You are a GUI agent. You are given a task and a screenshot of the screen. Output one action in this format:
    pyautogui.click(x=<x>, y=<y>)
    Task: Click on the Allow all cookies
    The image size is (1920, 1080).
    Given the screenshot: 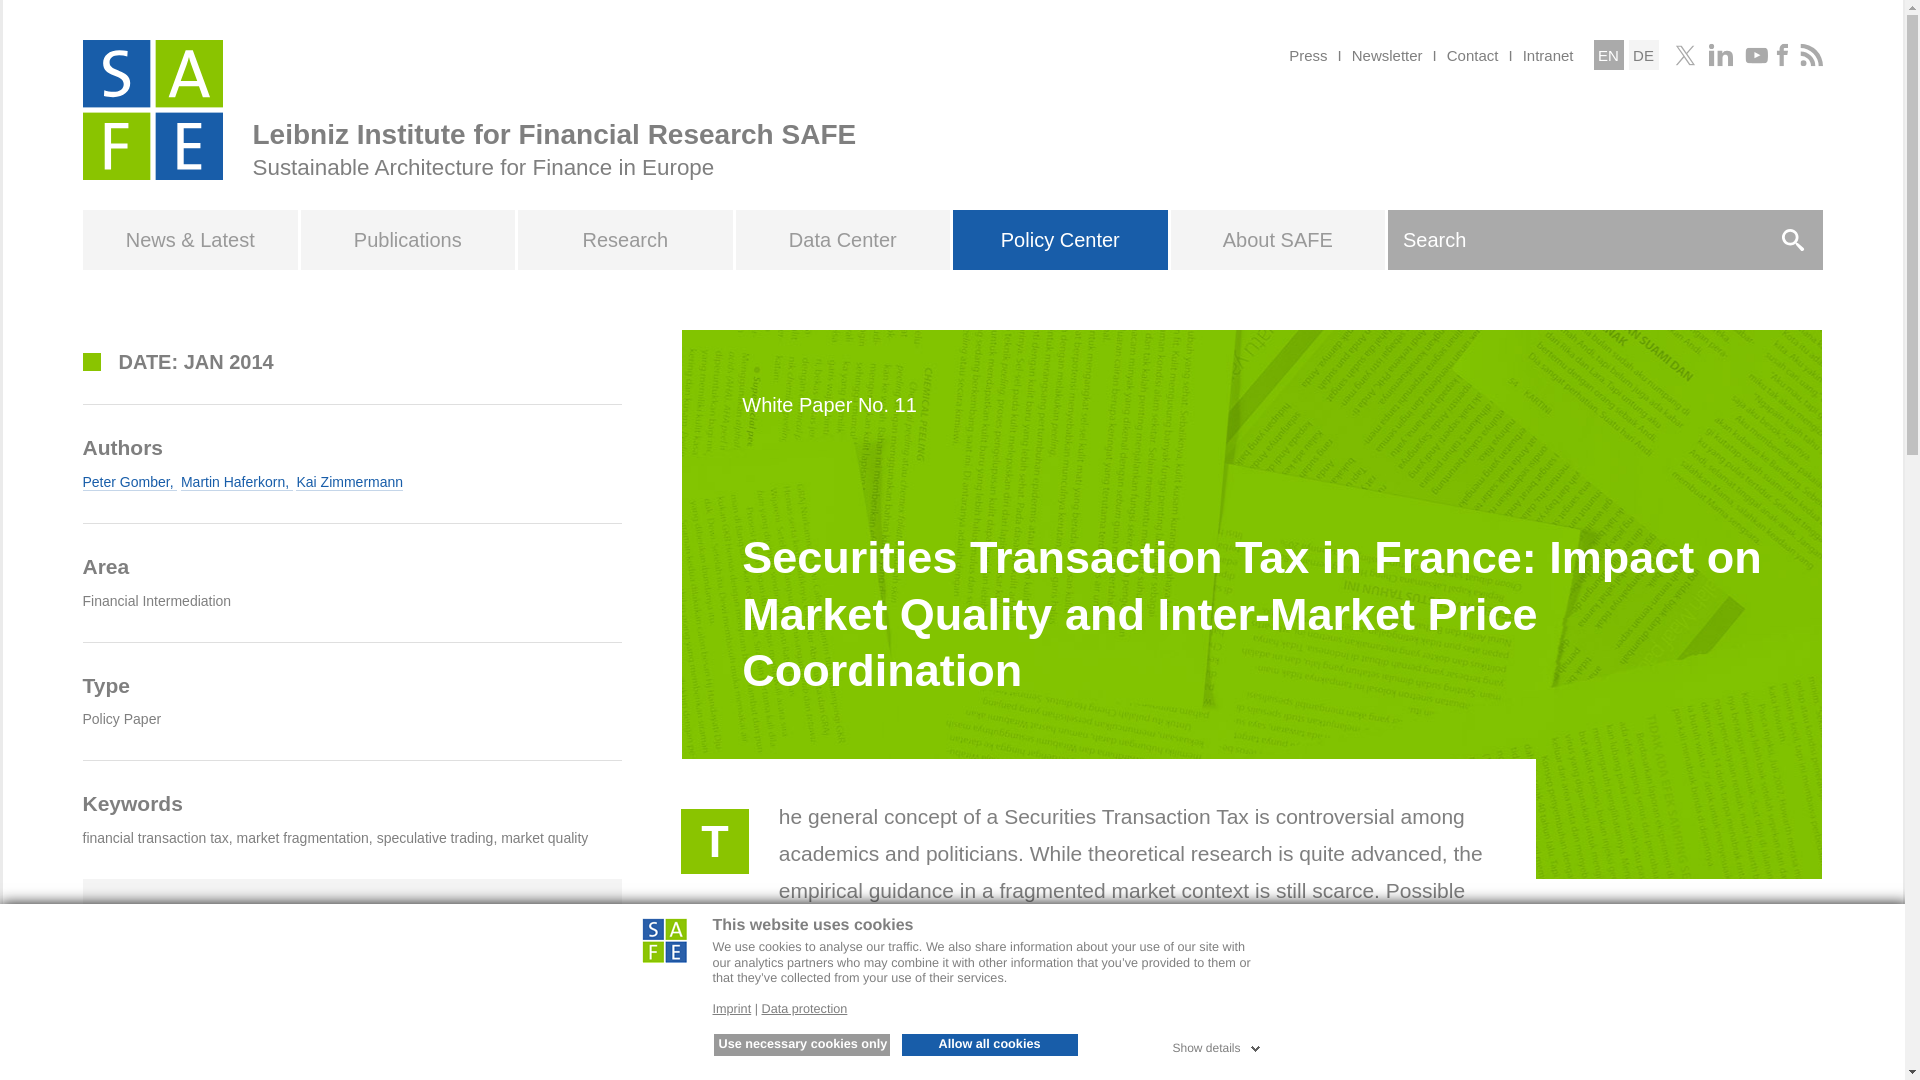 What is the action you would take?
    pyautogui.click(x=990, y=1044)
    